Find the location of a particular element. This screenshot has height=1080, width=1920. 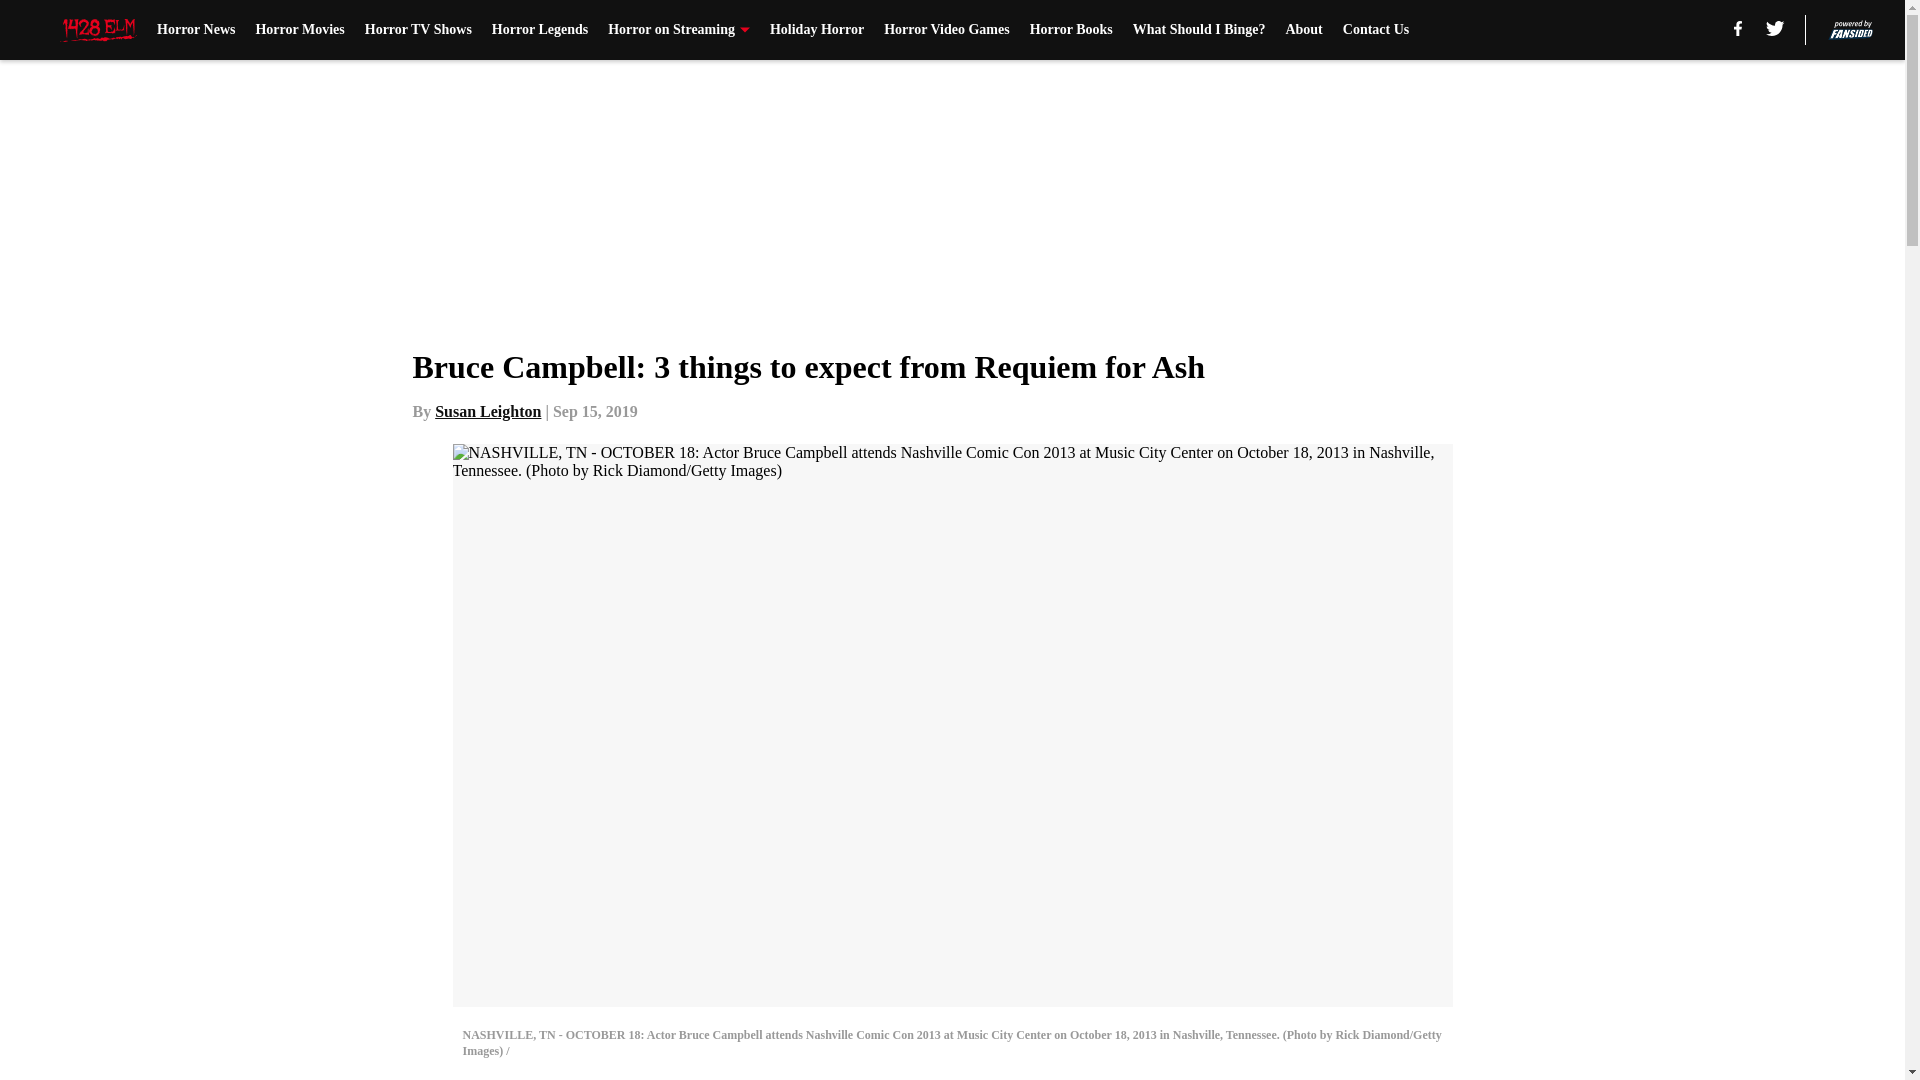

Horror TV Shows is located at coordinates (418, 30).